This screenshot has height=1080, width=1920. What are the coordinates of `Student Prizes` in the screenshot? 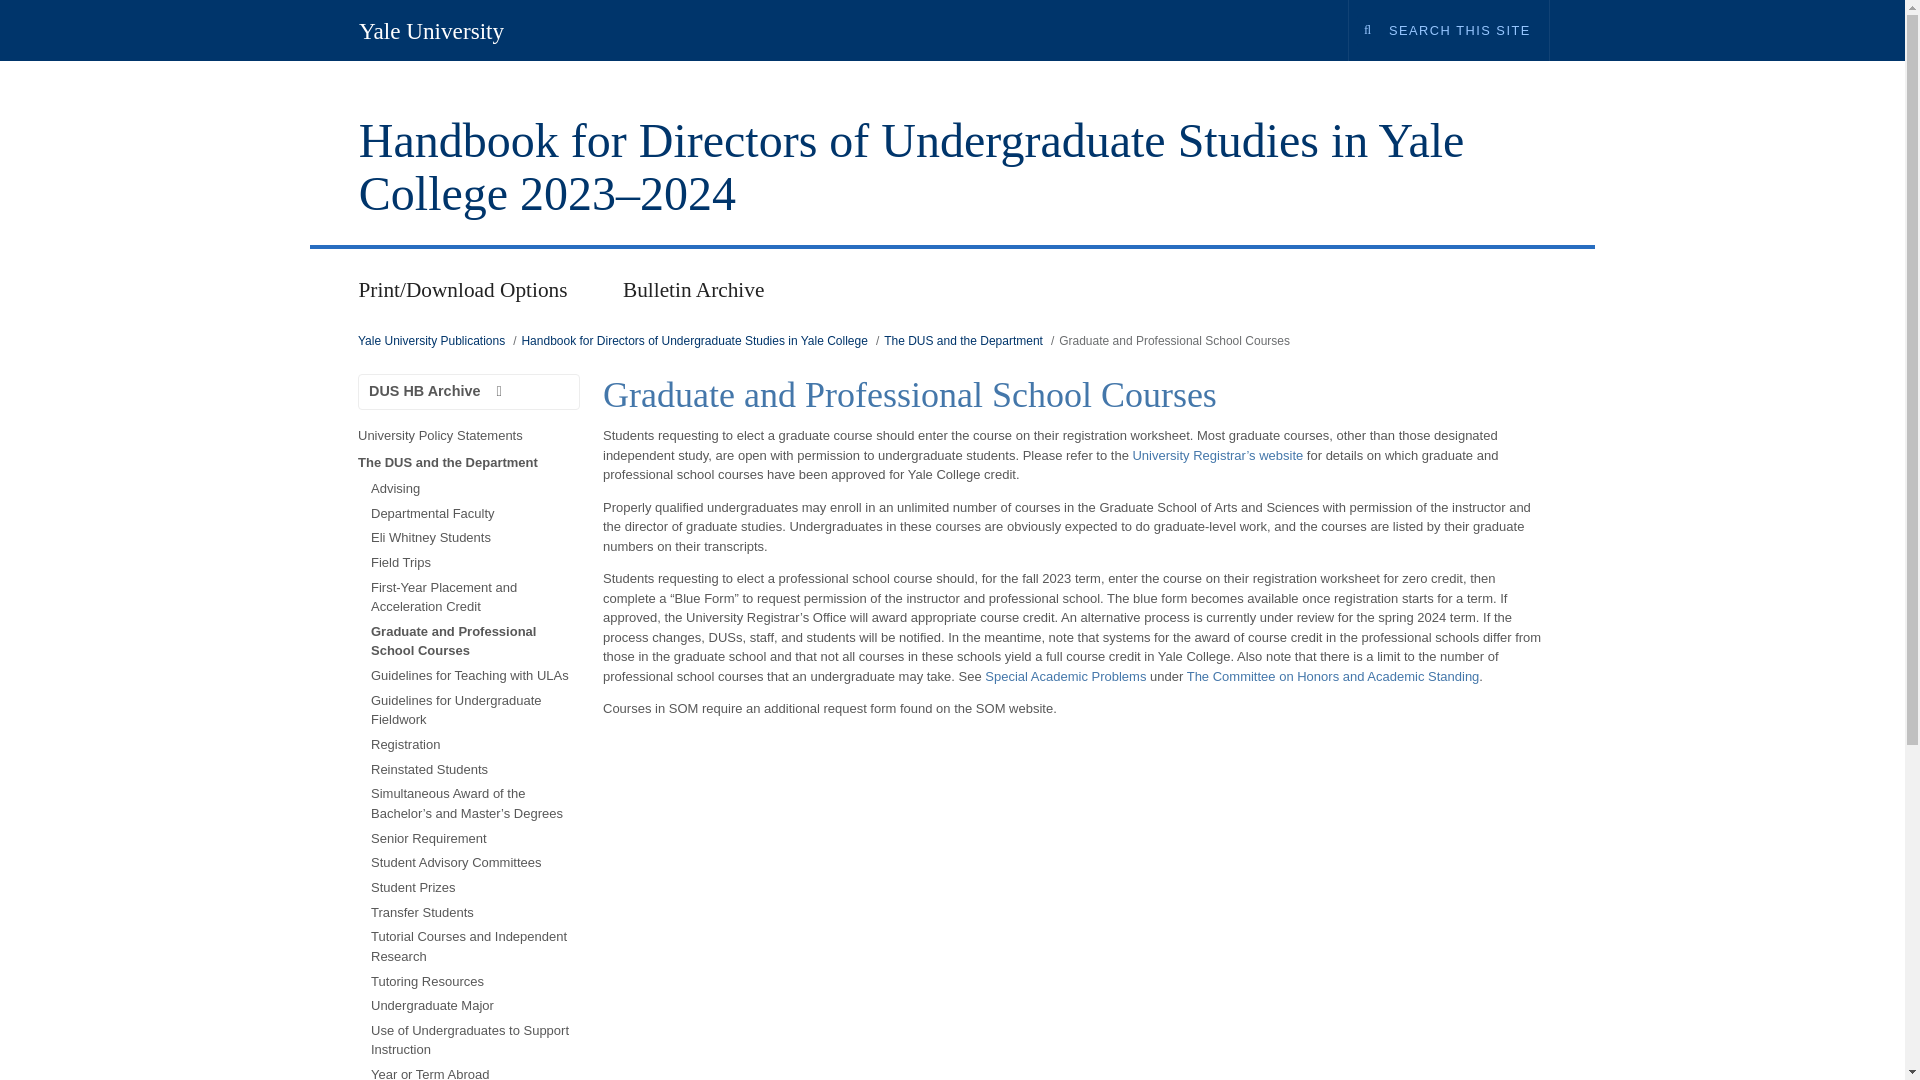 It's located at (474, 886).